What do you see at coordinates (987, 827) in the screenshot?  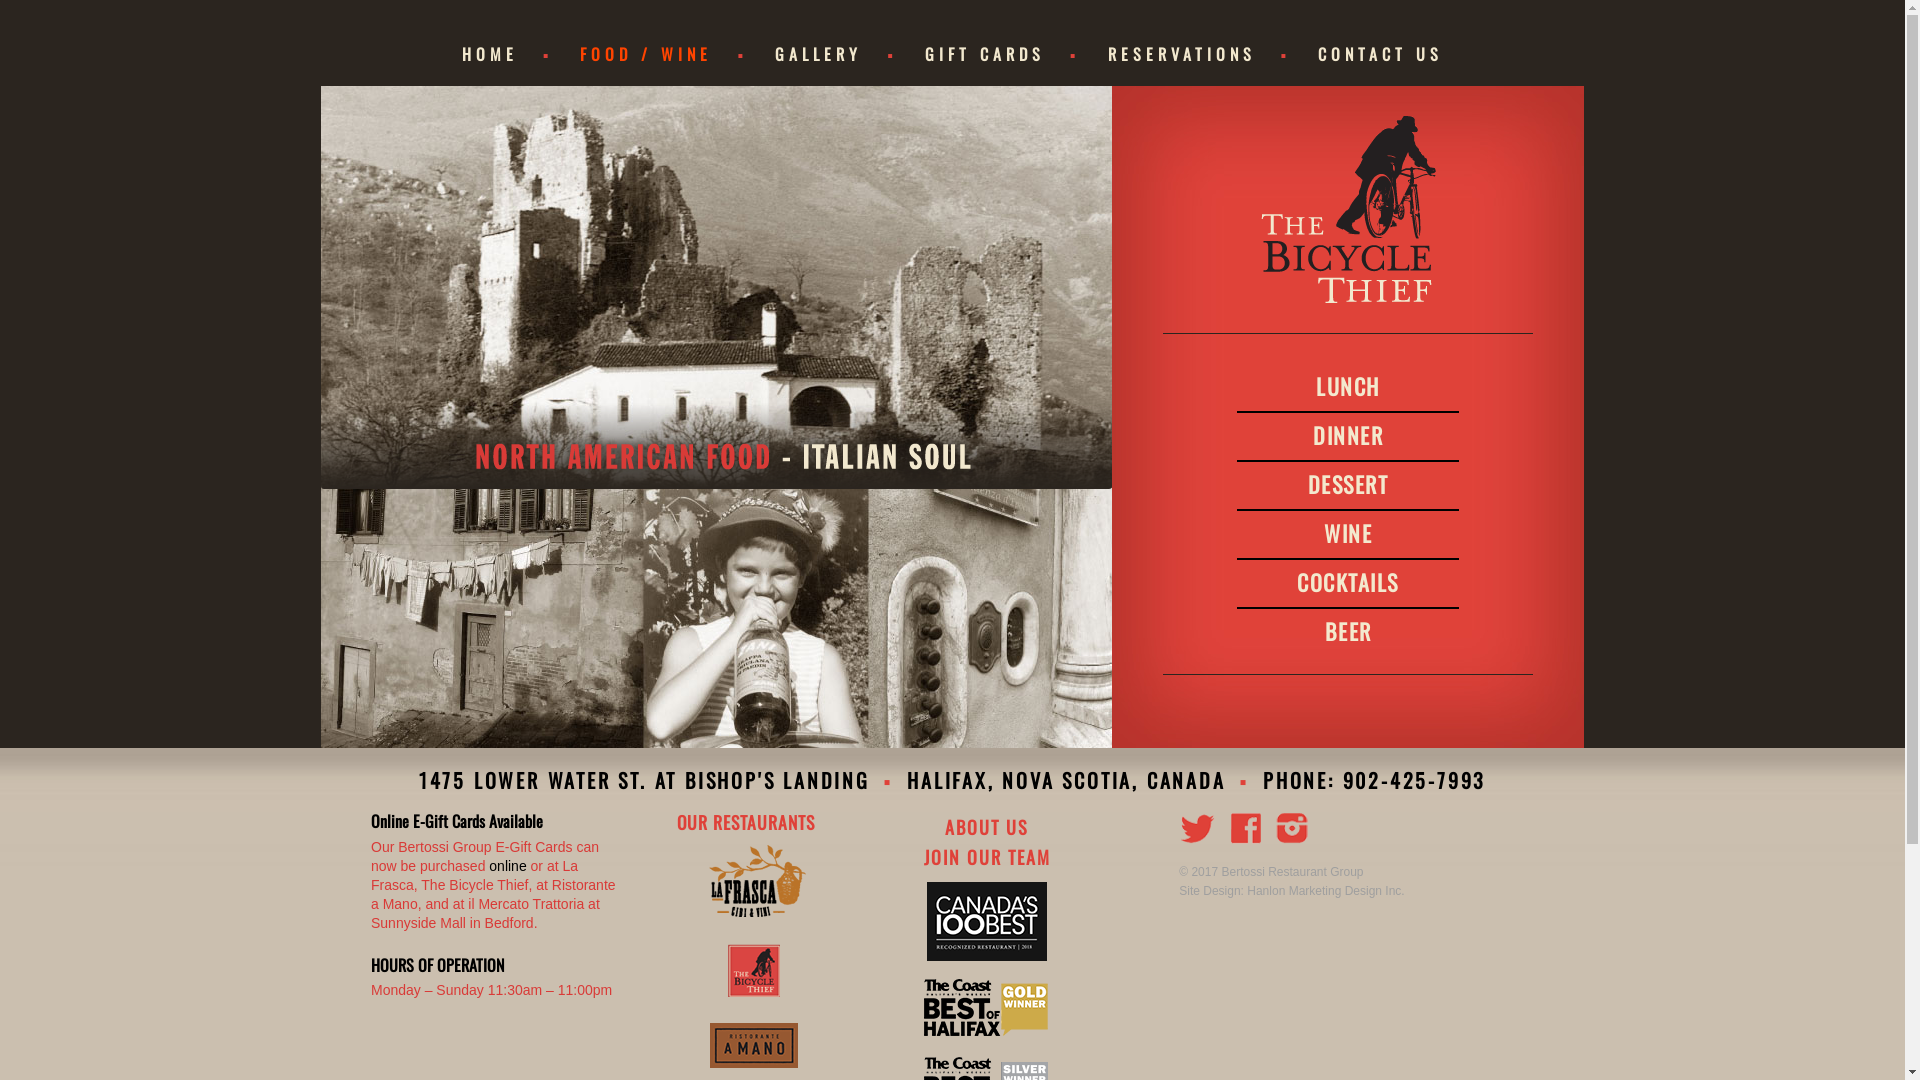 I see `ABOUT US` at bounding box center [987, 827].